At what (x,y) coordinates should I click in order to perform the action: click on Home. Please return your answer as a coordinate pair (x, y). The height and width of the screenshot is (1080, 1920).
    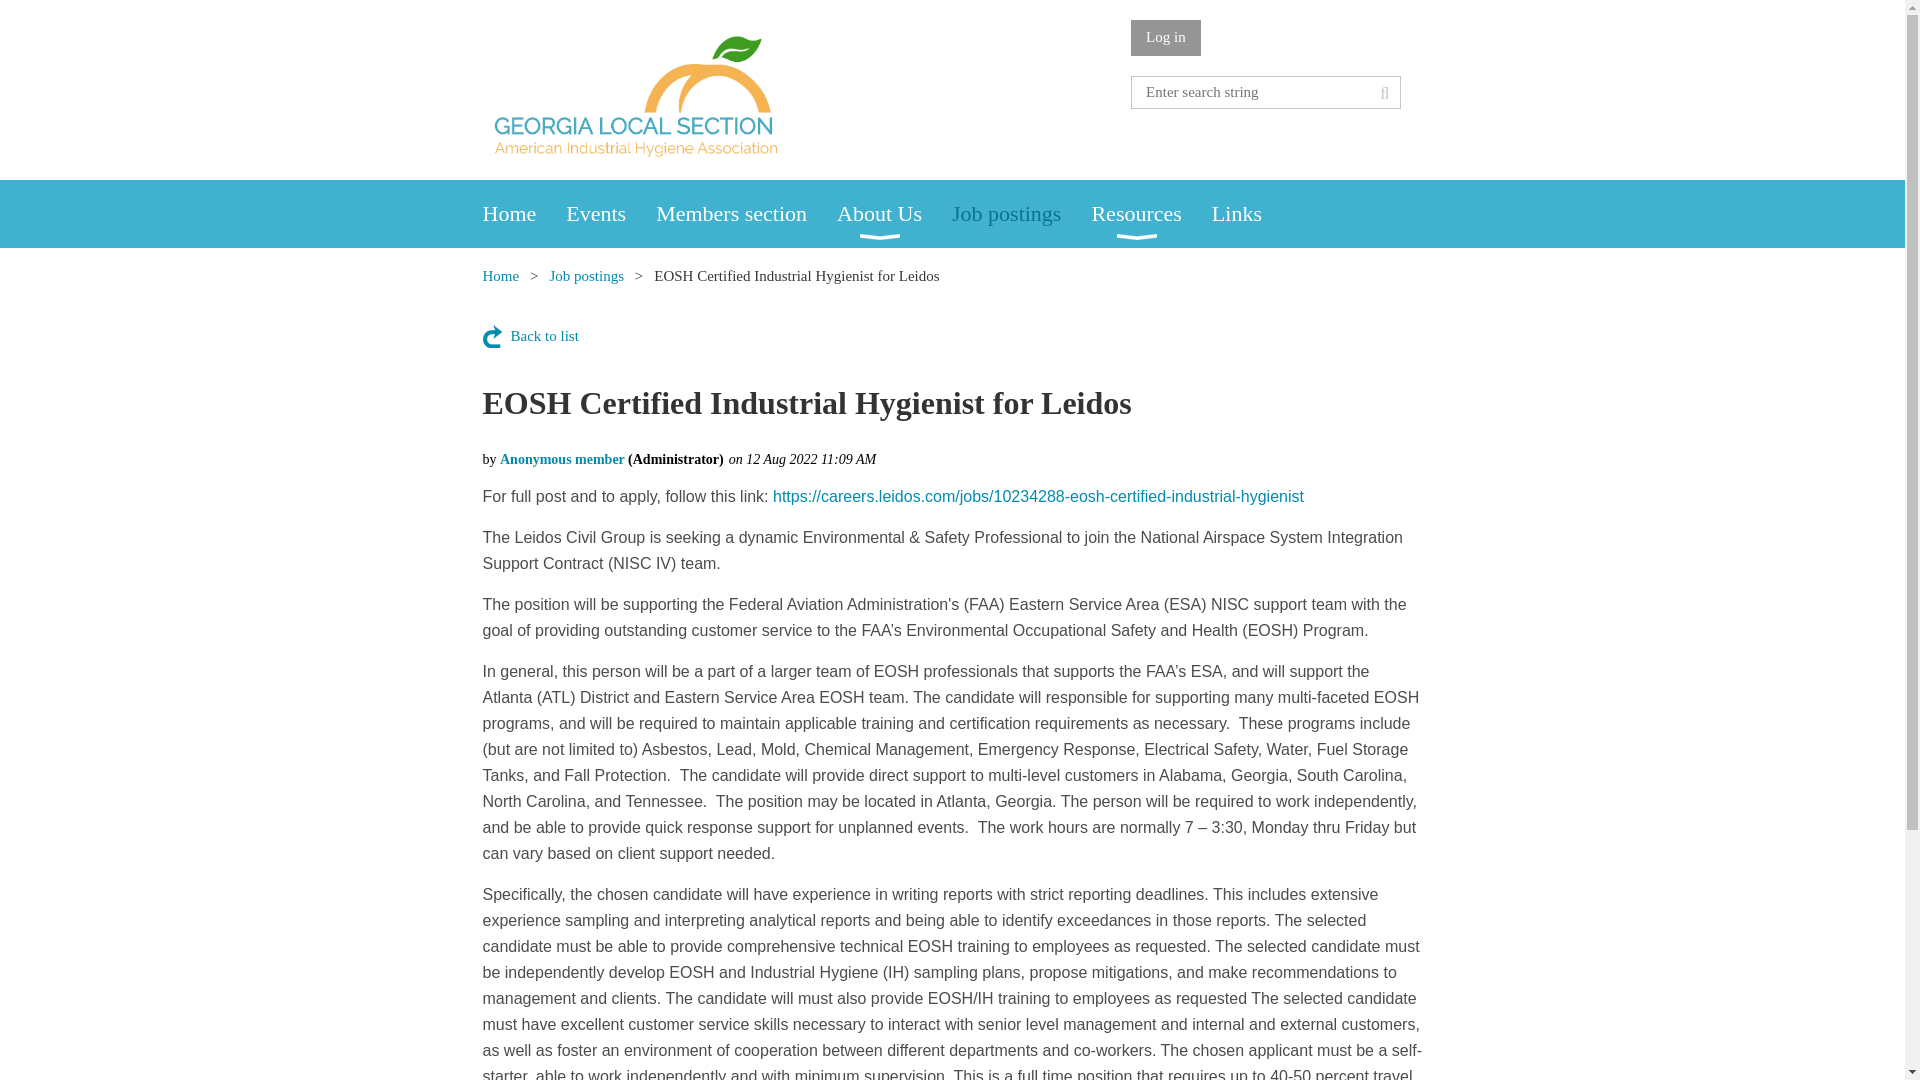
    Looking at the image, I should click on (524, 214).